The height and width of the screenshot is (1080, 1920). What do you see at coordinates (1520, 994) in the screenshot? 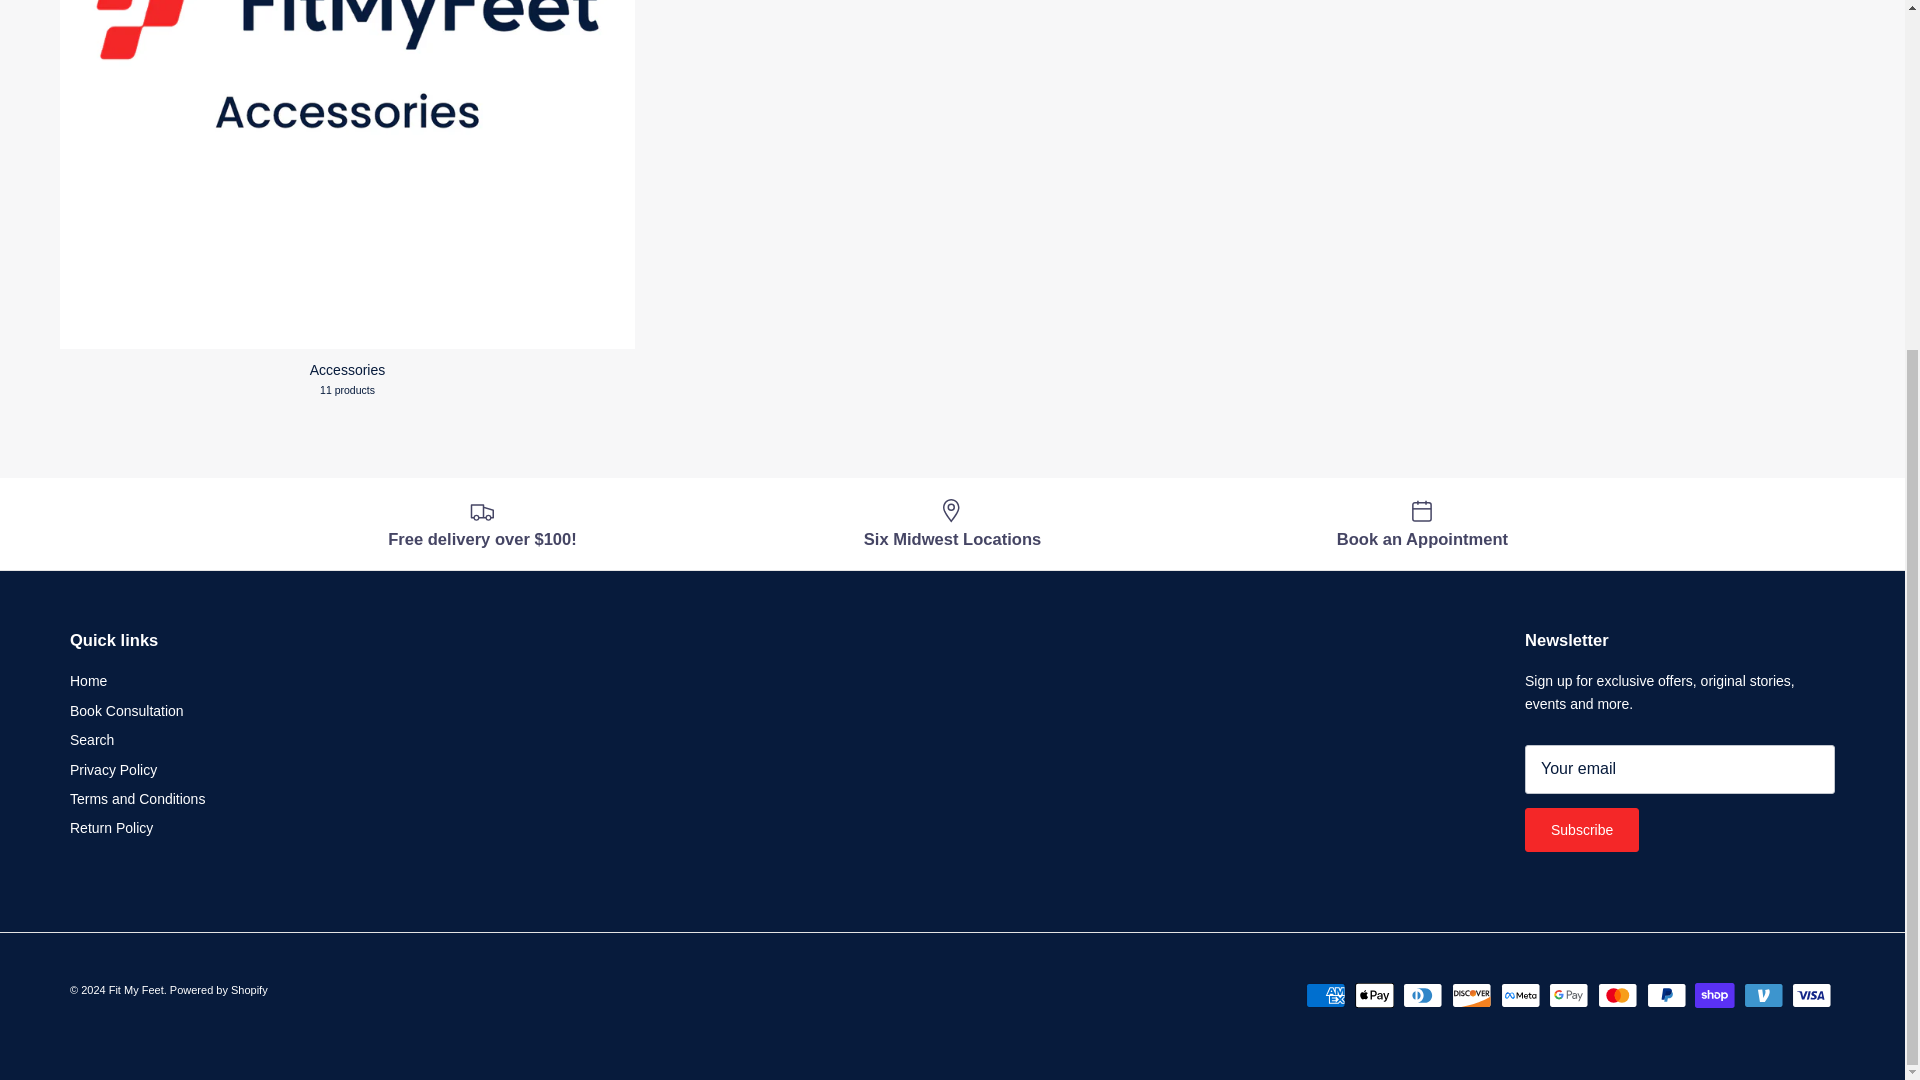
I see `Meta Pay` at bounding box center [1520, 994].